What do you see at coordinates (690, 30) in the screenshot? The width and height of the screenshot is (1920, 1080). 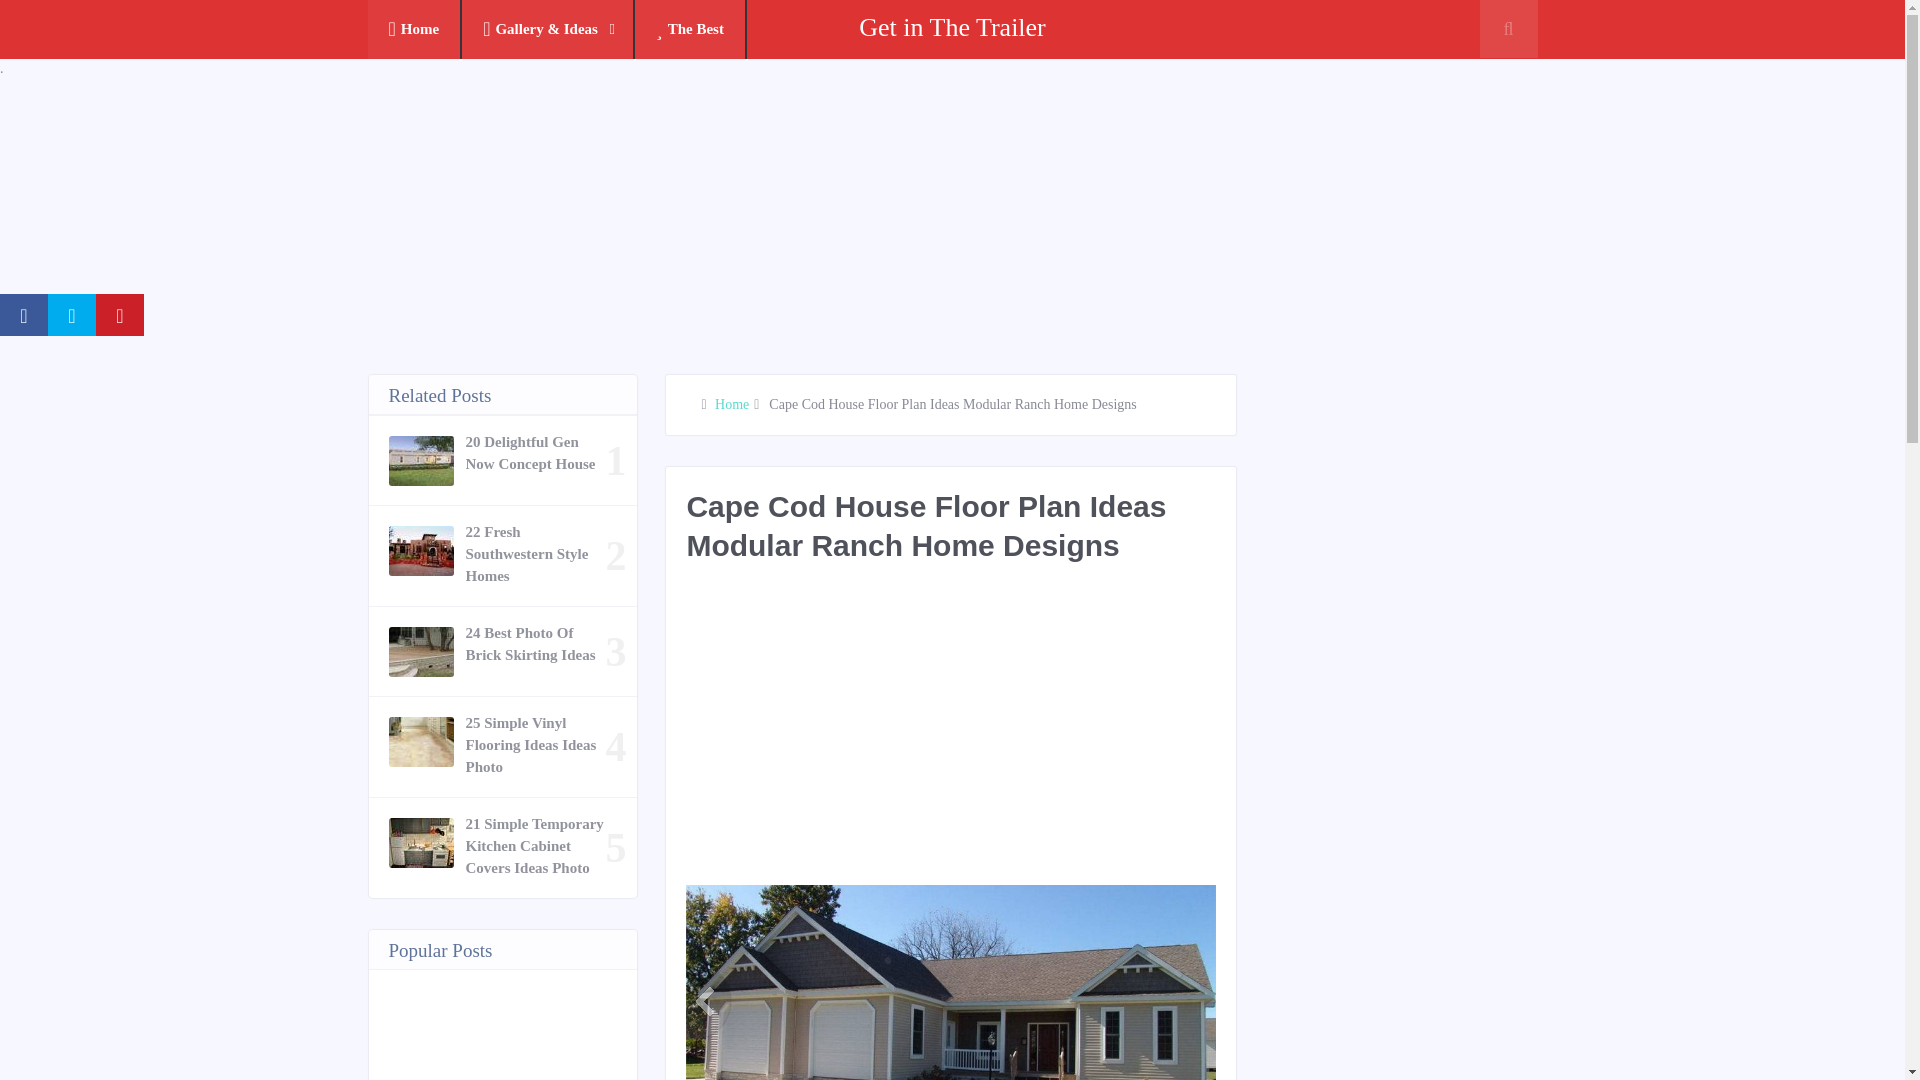 I see `The Best` at bounding box center [690, 30].